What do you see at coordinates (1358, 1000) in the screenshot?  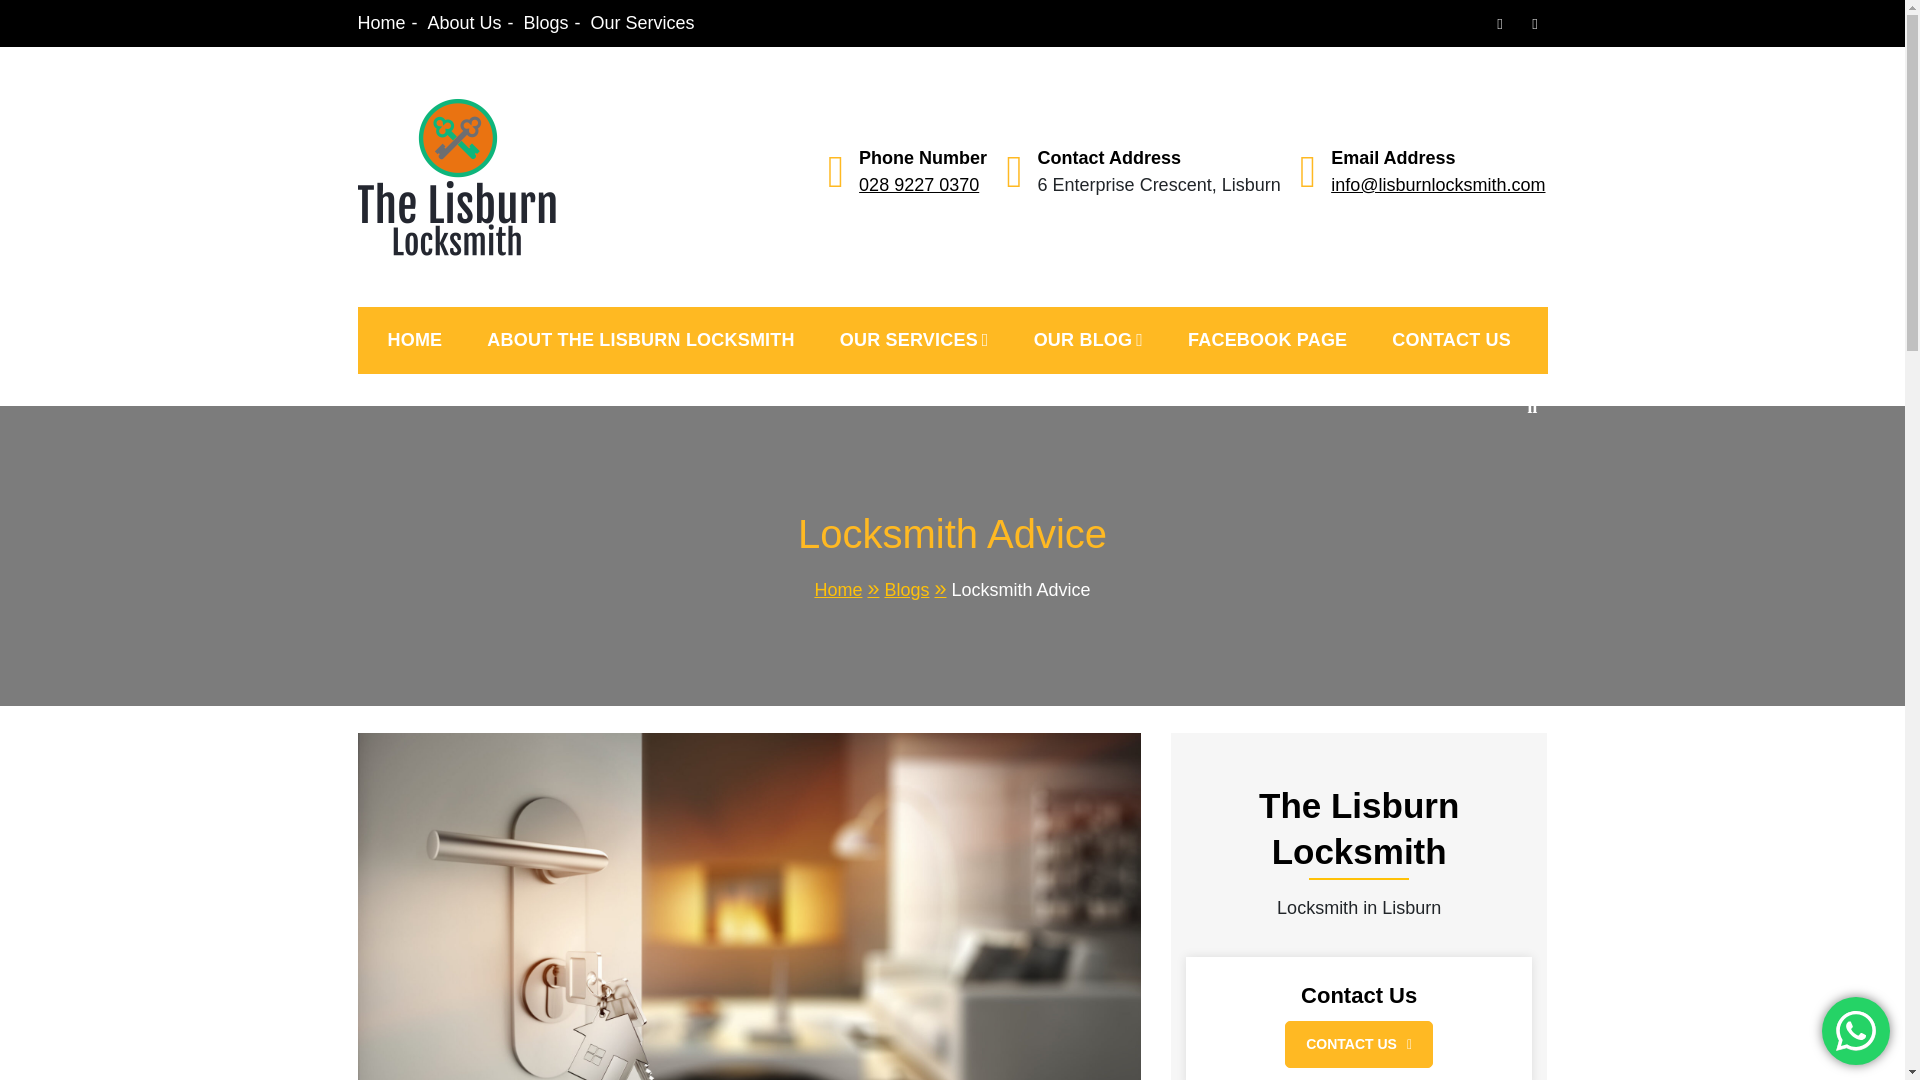 I see `Contact Us` at bounding box center [1358, 1000].